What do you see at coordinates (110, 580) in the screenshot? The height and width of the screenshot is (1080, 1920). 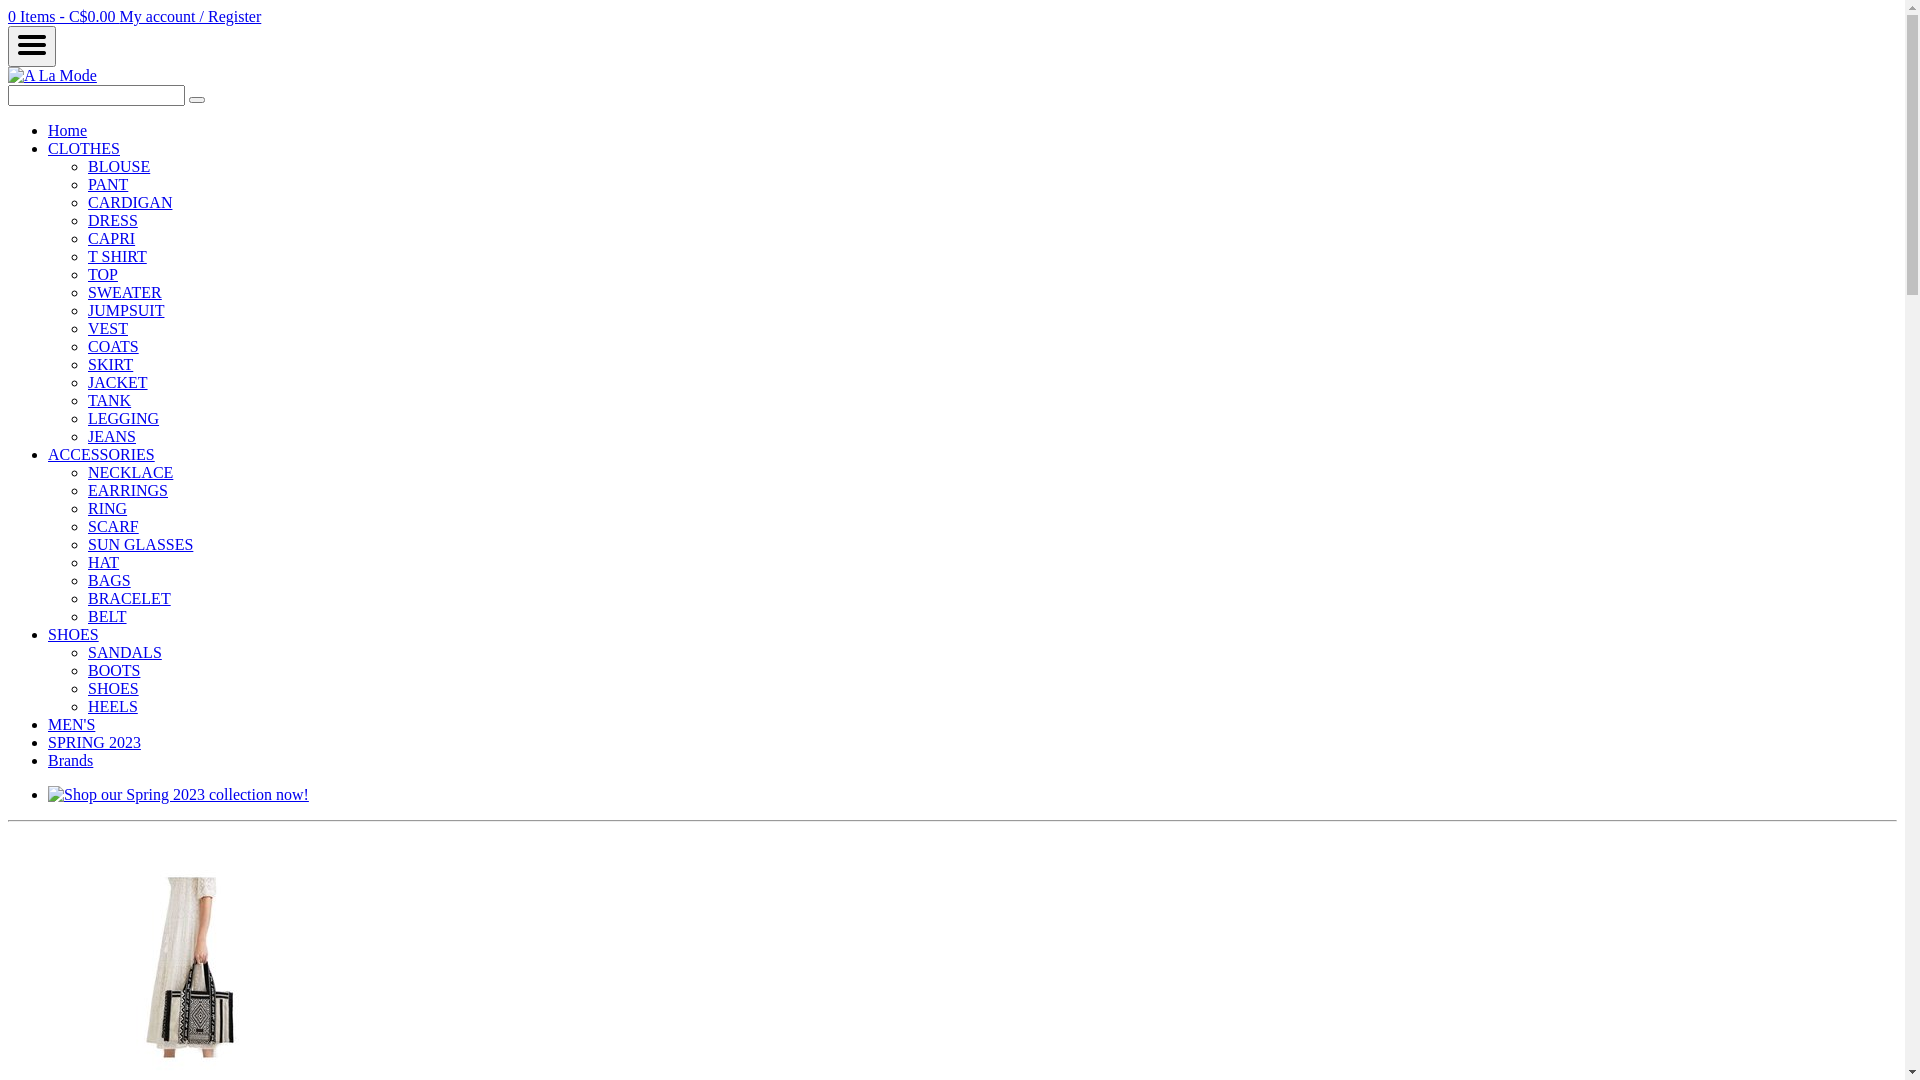 I see `BAGS` at bounding box center [110, 580].